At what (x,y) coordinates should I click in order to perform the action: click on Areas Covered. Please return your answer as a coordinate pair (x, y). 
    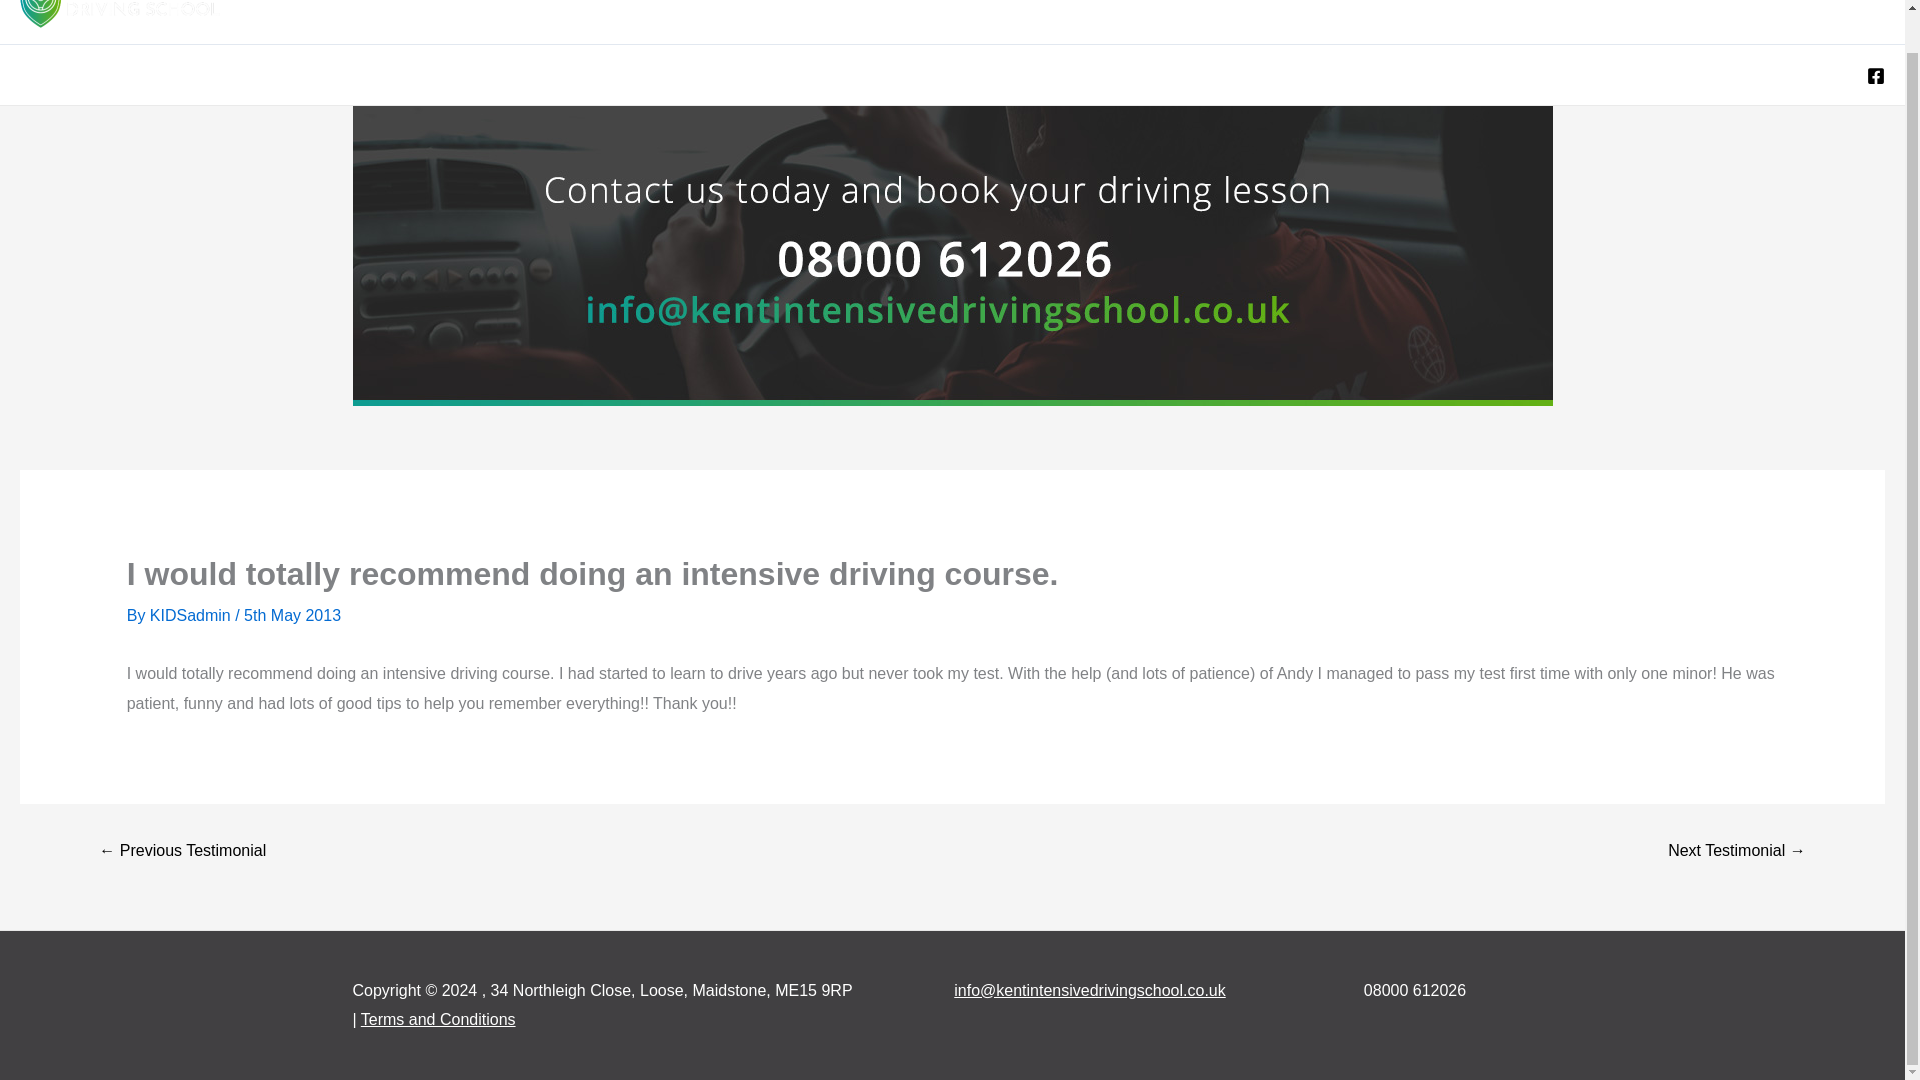
    Looking at the image, I should click on (892, 16).